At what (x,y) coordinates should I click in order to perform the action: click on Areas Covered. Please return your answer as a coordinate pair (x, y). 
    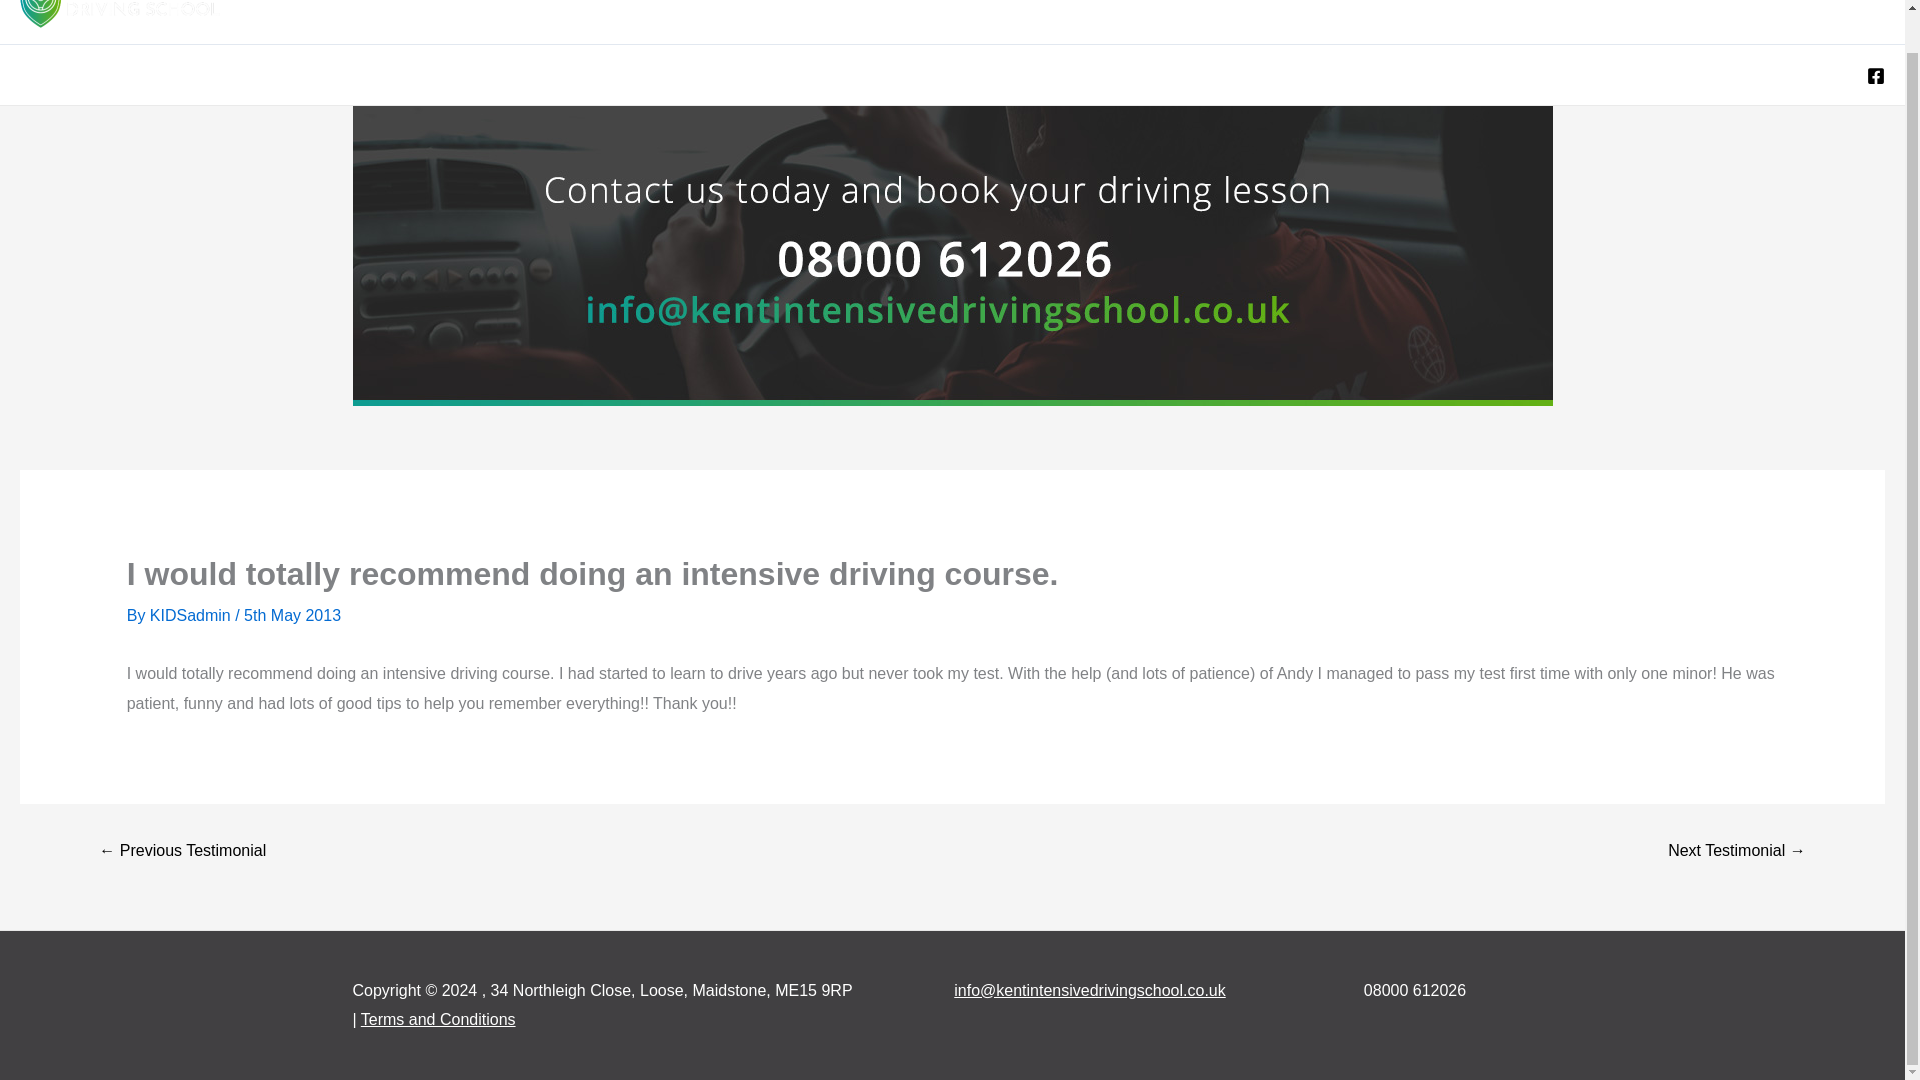
    Looking at the image, I should click on (892, 16).